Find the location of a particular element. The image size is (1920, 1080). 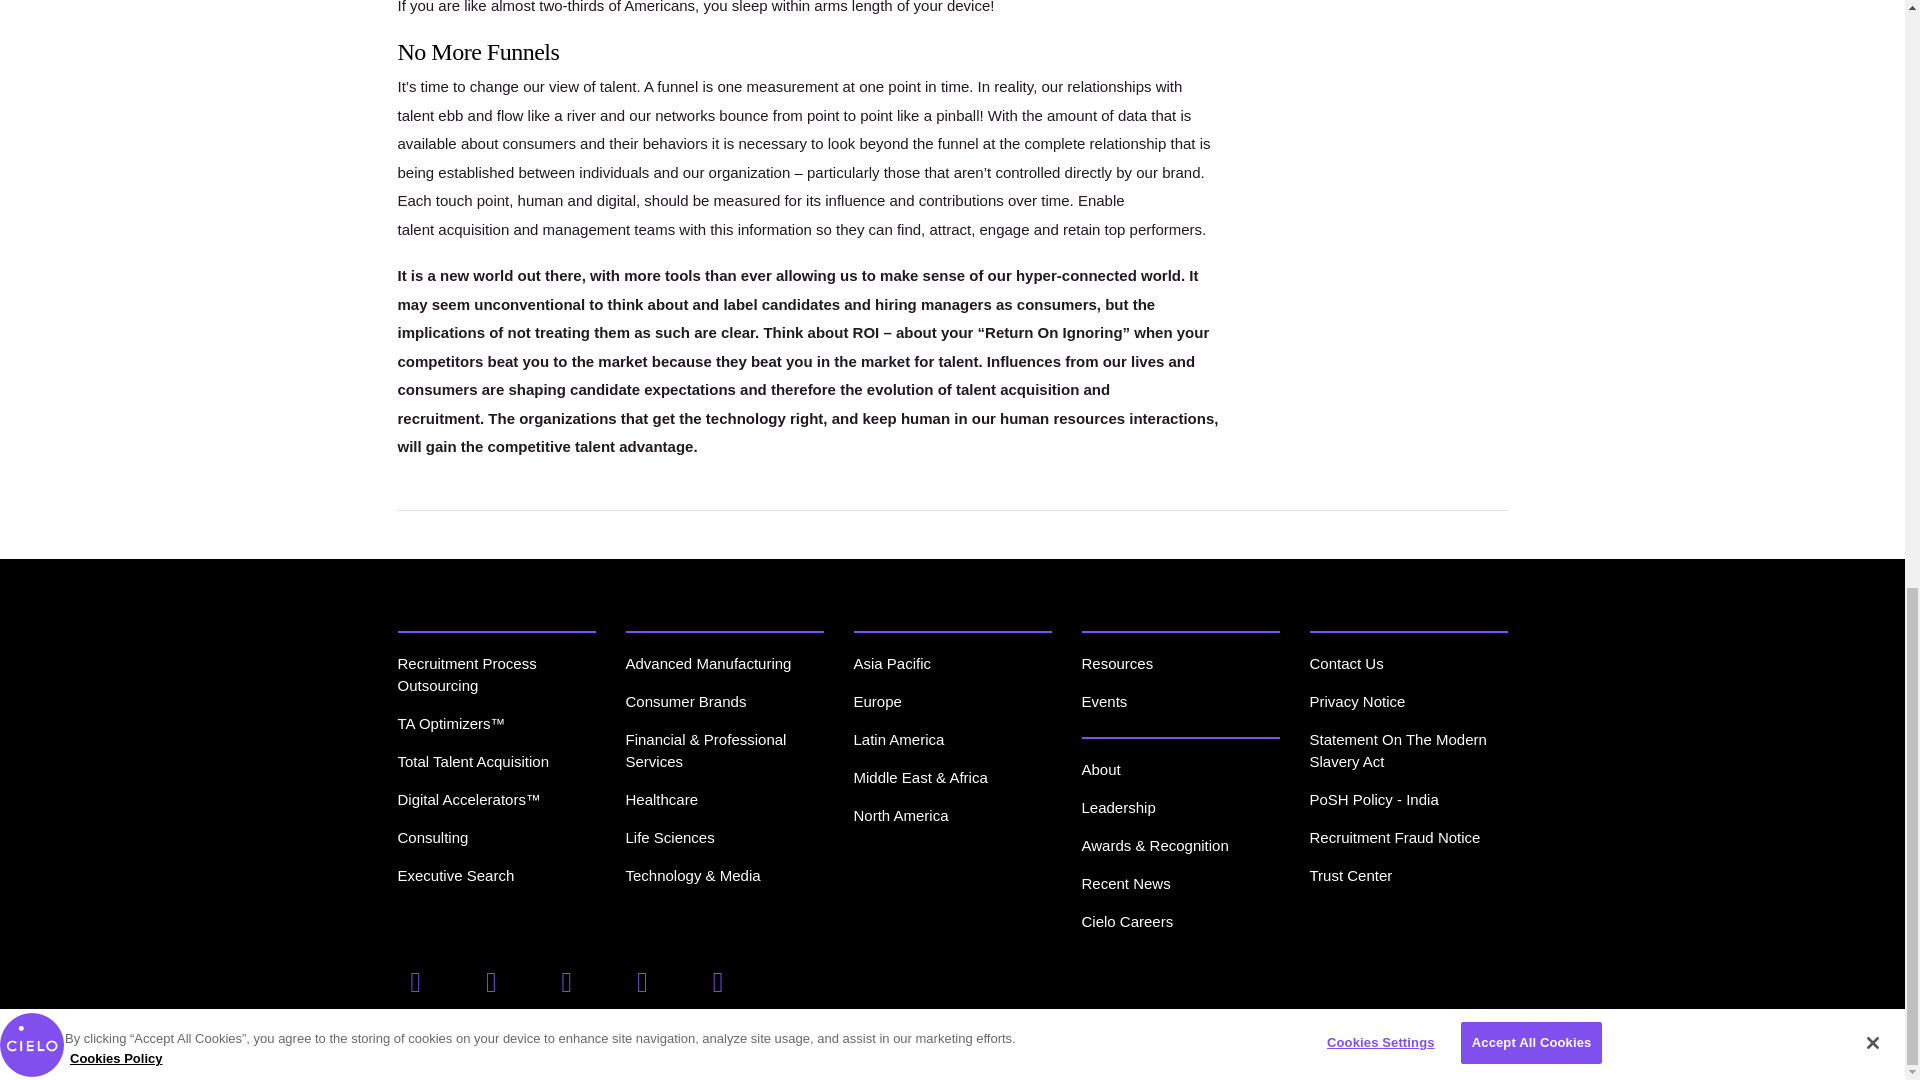

YouTube is located at coordinates (722, 982).